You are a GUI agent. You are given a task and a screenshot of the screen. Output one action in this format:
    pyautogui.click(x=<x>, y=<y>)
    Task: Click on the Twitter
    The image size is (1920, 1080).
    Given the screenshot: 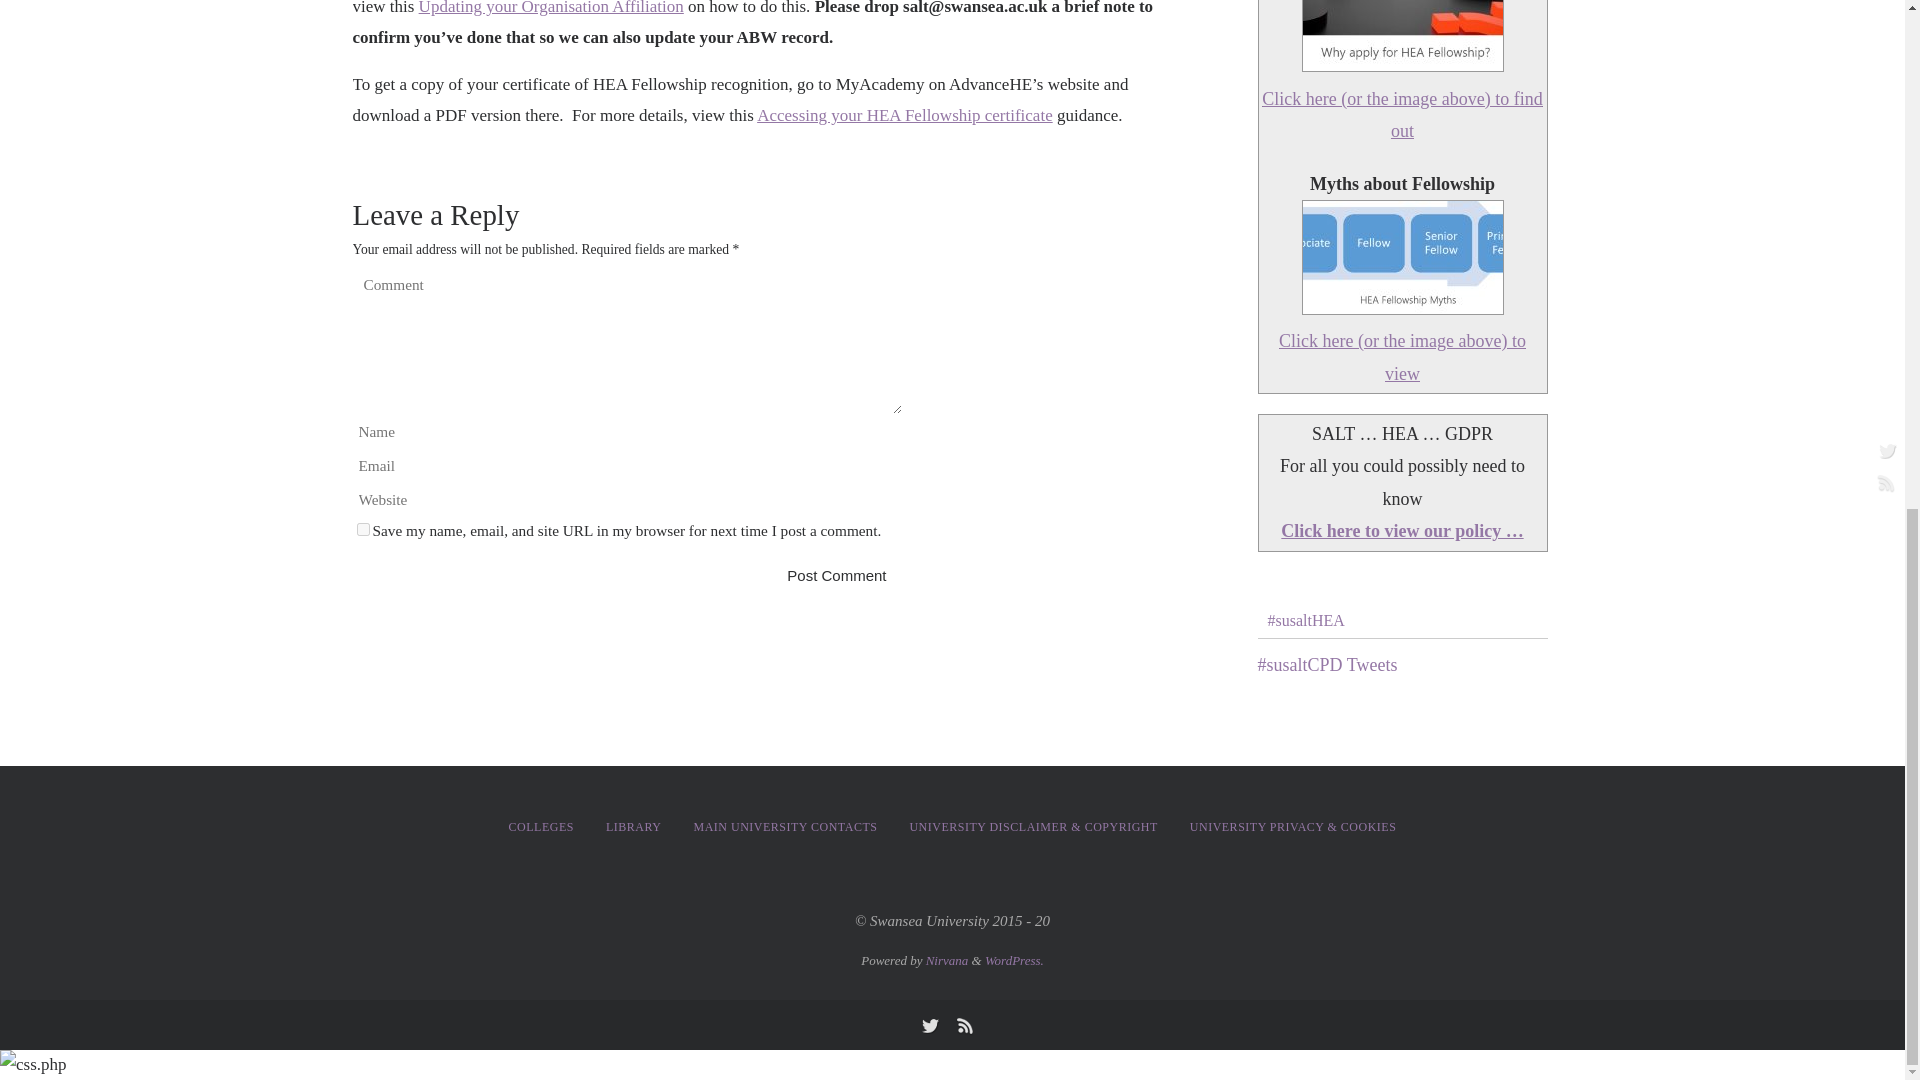 What is the action you would take?
    pyautogui.click(x=928, y=1024)
    